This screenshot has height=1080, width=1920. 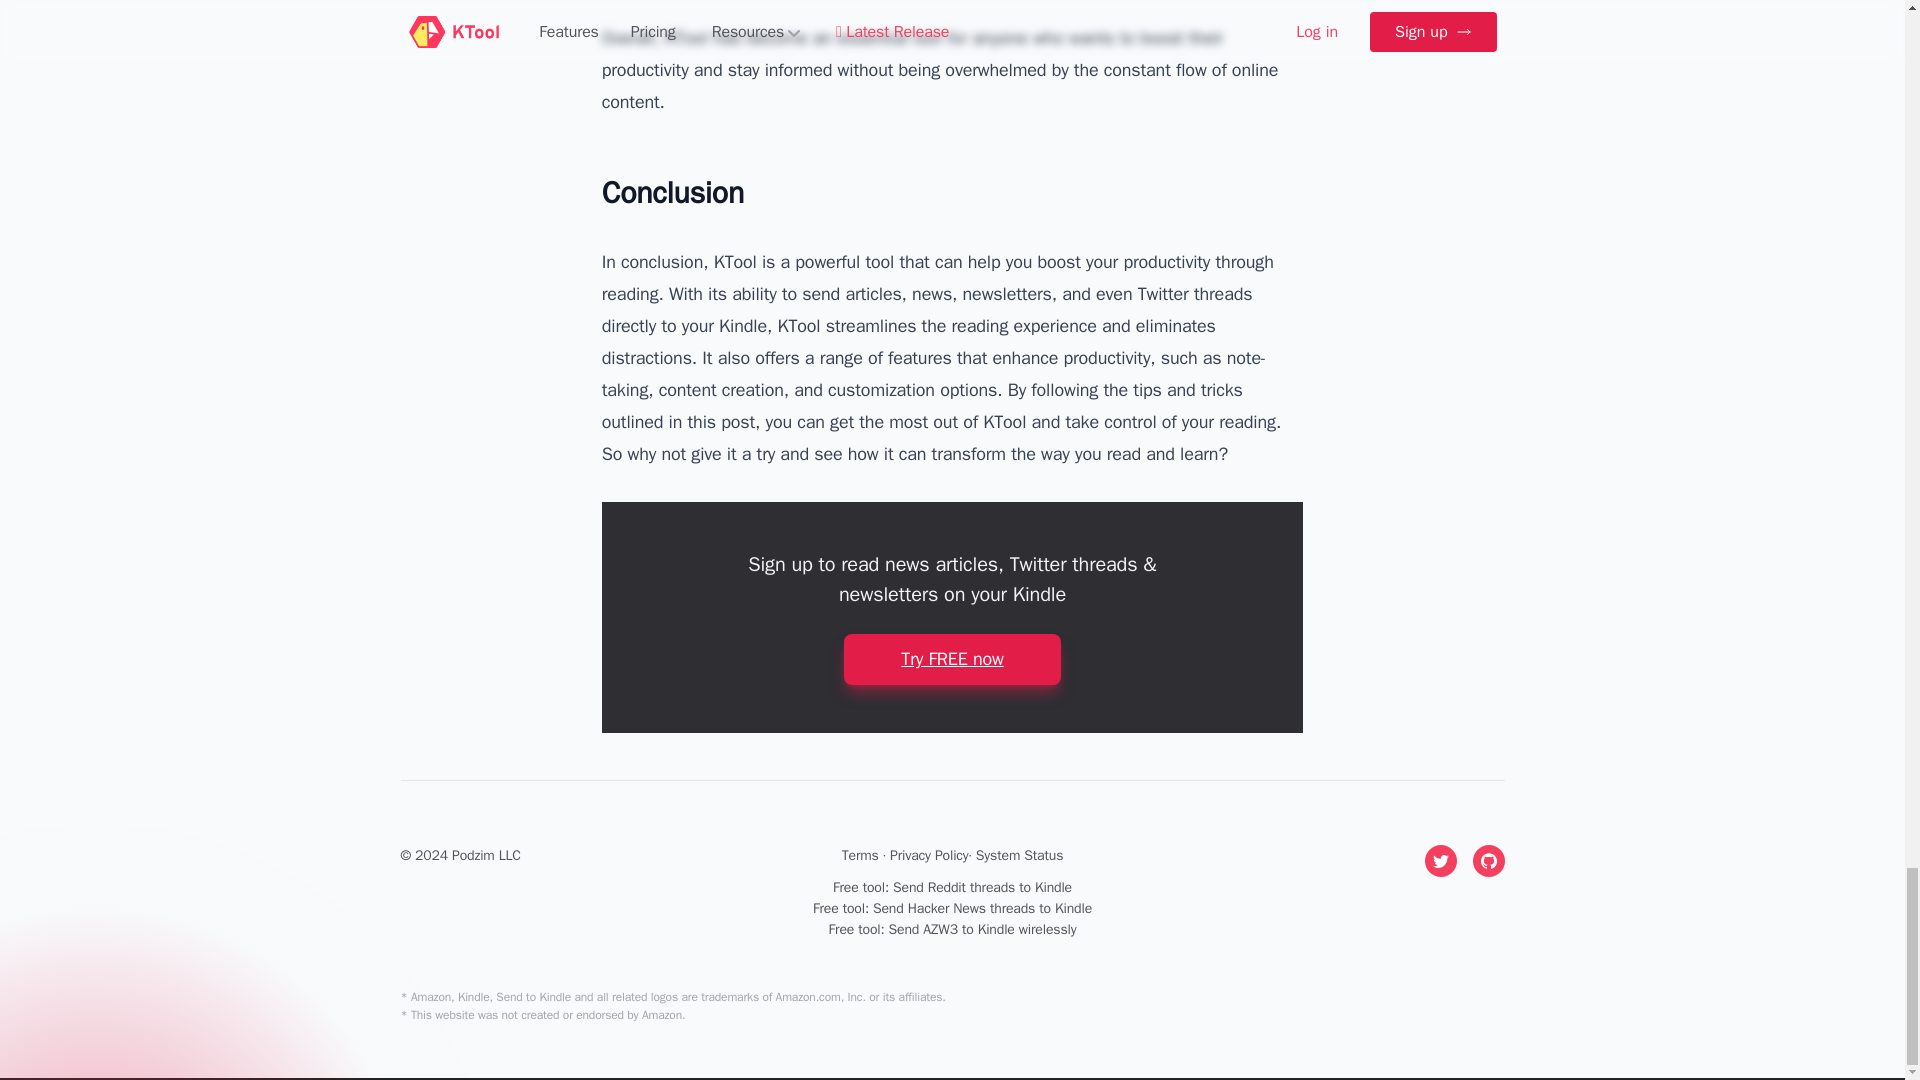 What do you see at coordinates (952, 888) in the screenshot?
I see `Free tool: Send Reddit threads to Kindle` at bounding box center [952, 888].